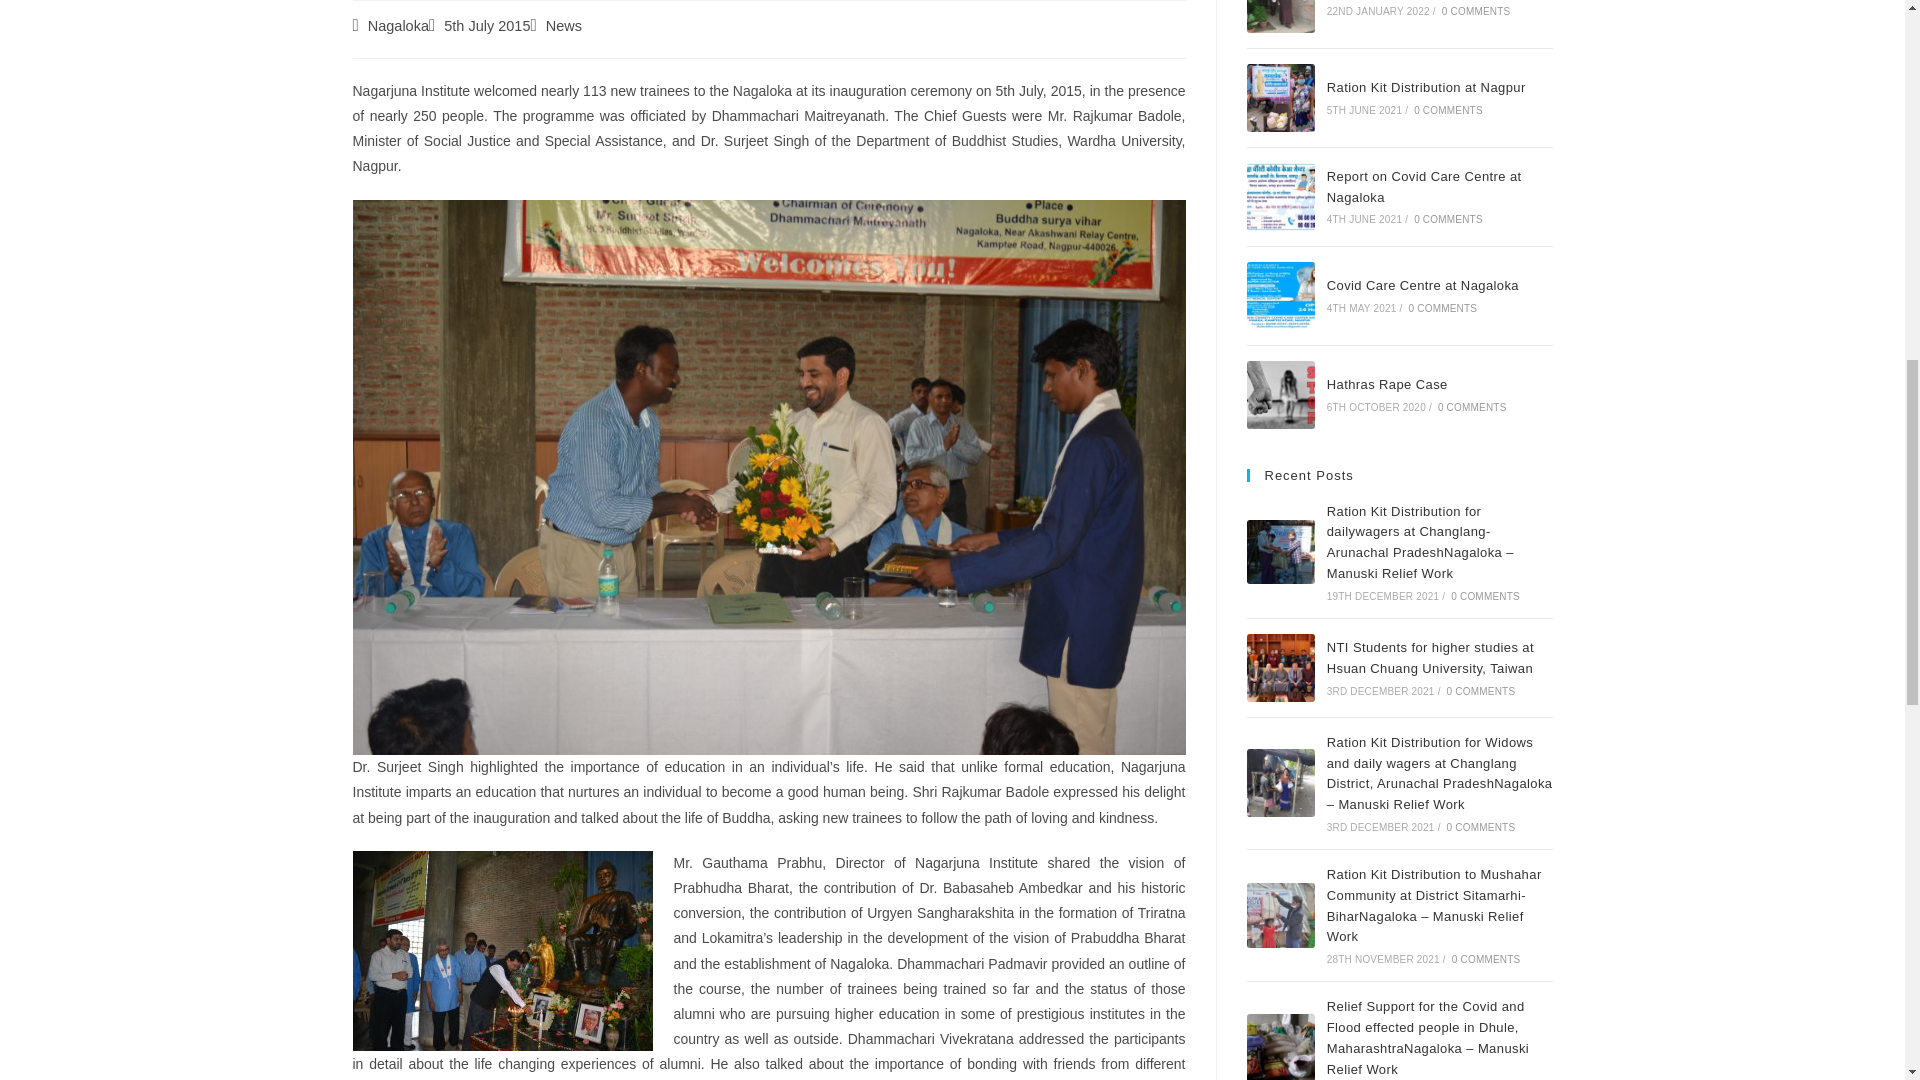 The height and width of the screenshot is (1080, 1920). What do you see at coordinates (1280, 296) in the screenshot?
I see `Covid Care Centre at Nagaloka` at bounding box center [1280, 296].